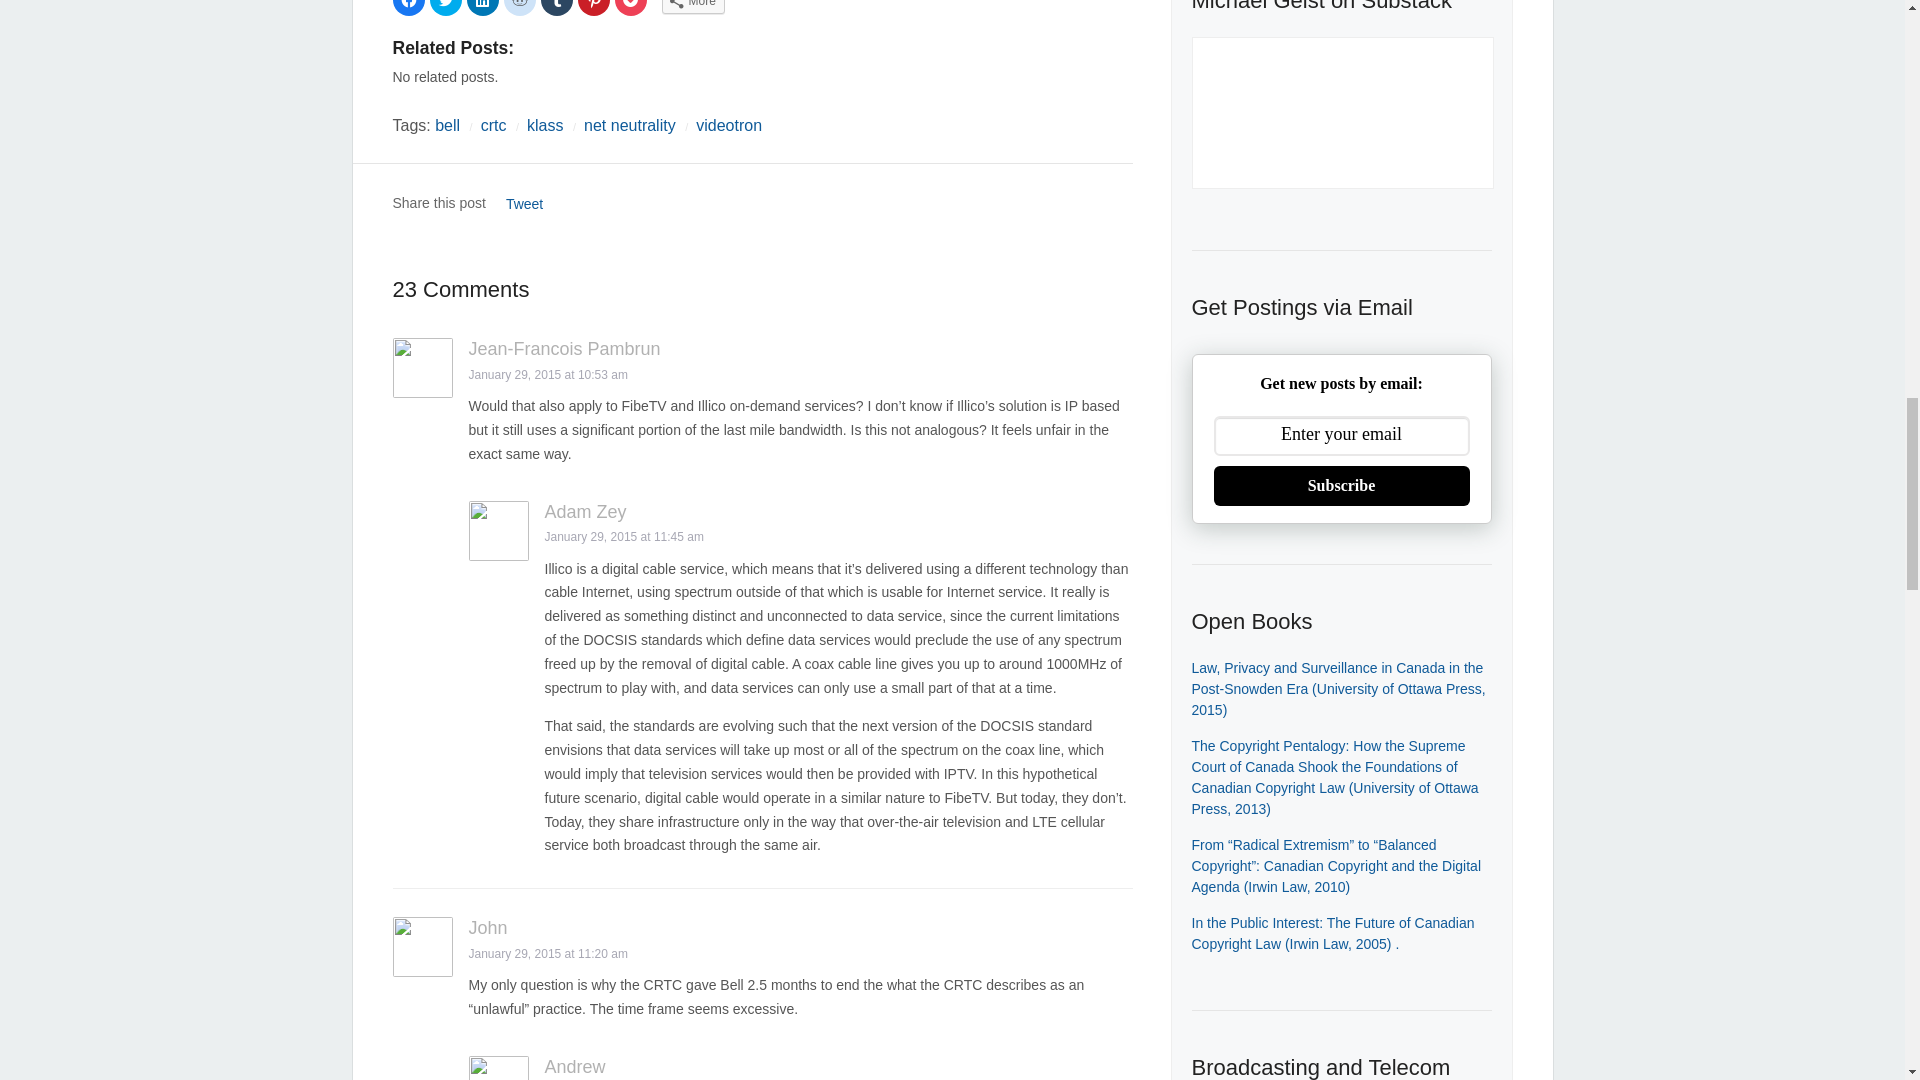 The height and width of the screenshot is (1080, 1920). What do you see at coordinates (519, 8) in the screenshot?
I see `Click to share on Reddit` at bounding box center [519, 8].